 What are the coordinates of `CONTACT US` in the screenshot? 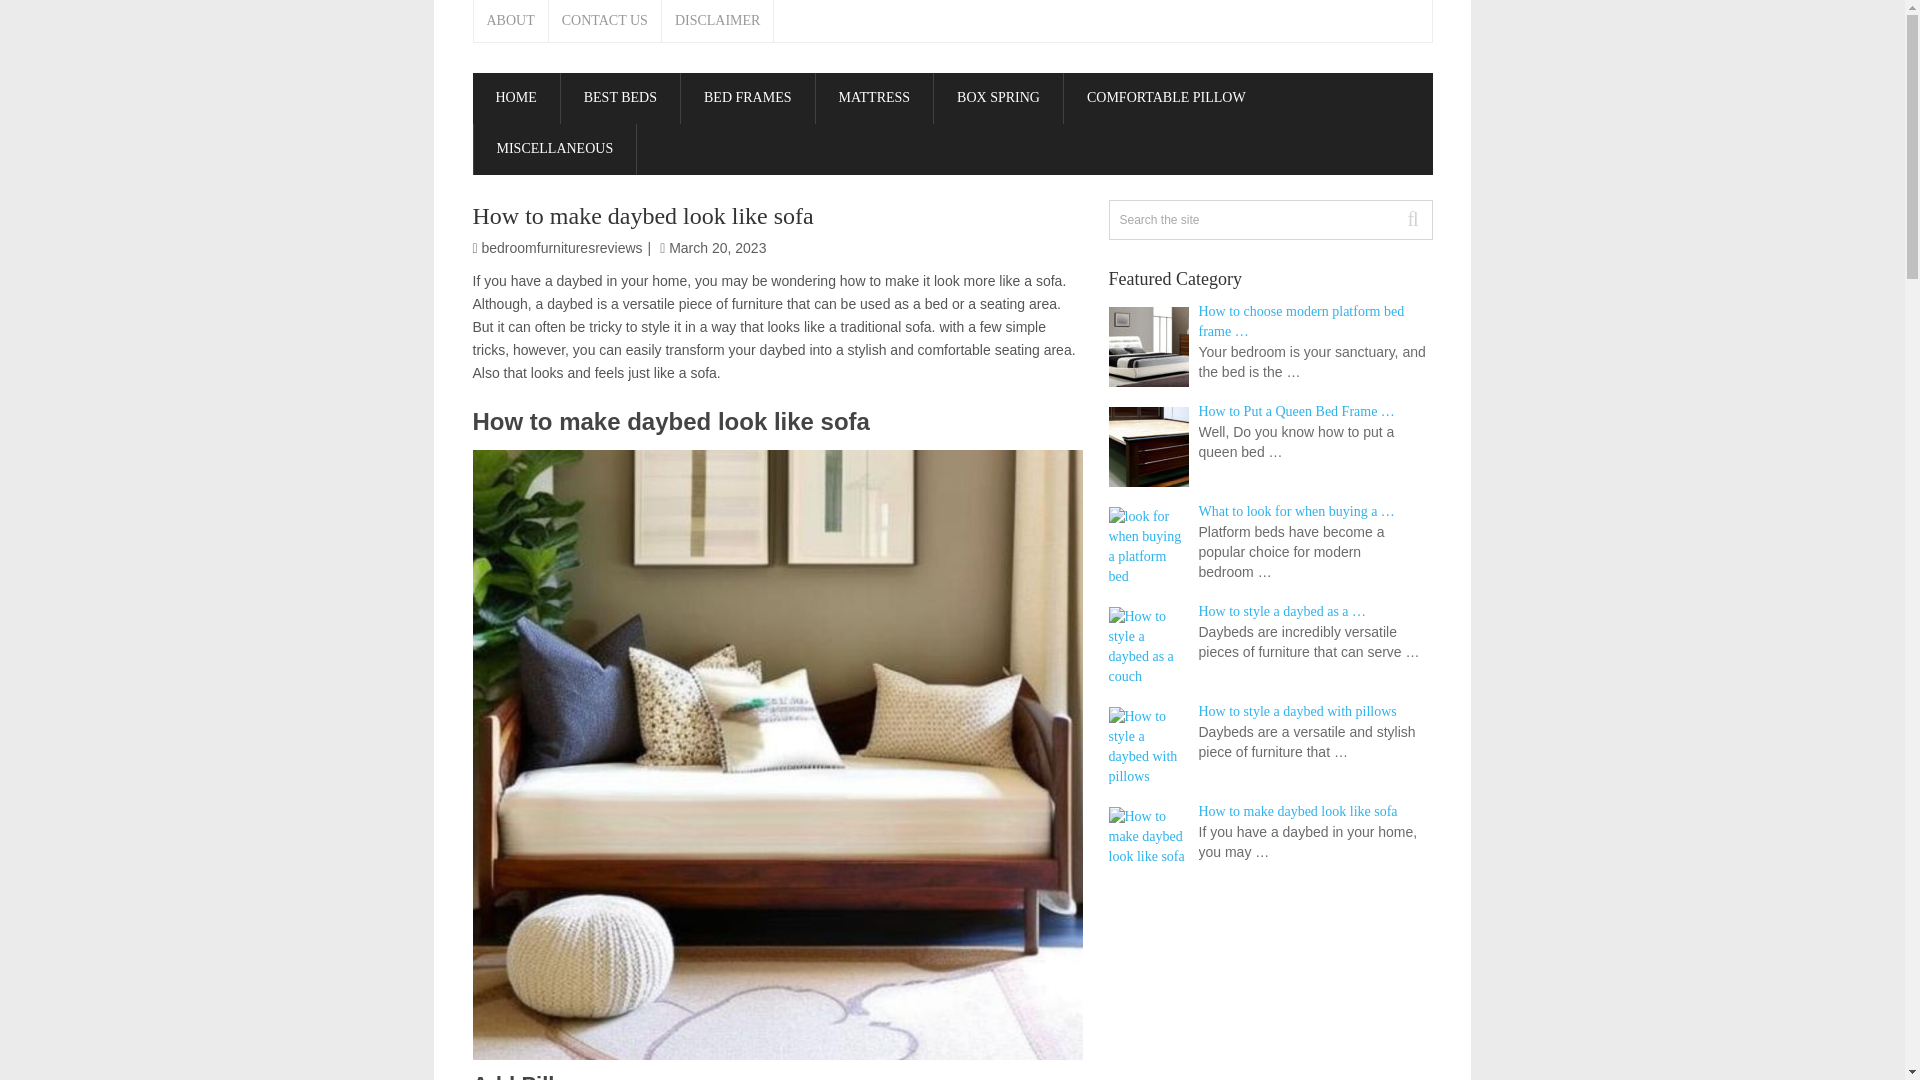 It's located at (606, 21).